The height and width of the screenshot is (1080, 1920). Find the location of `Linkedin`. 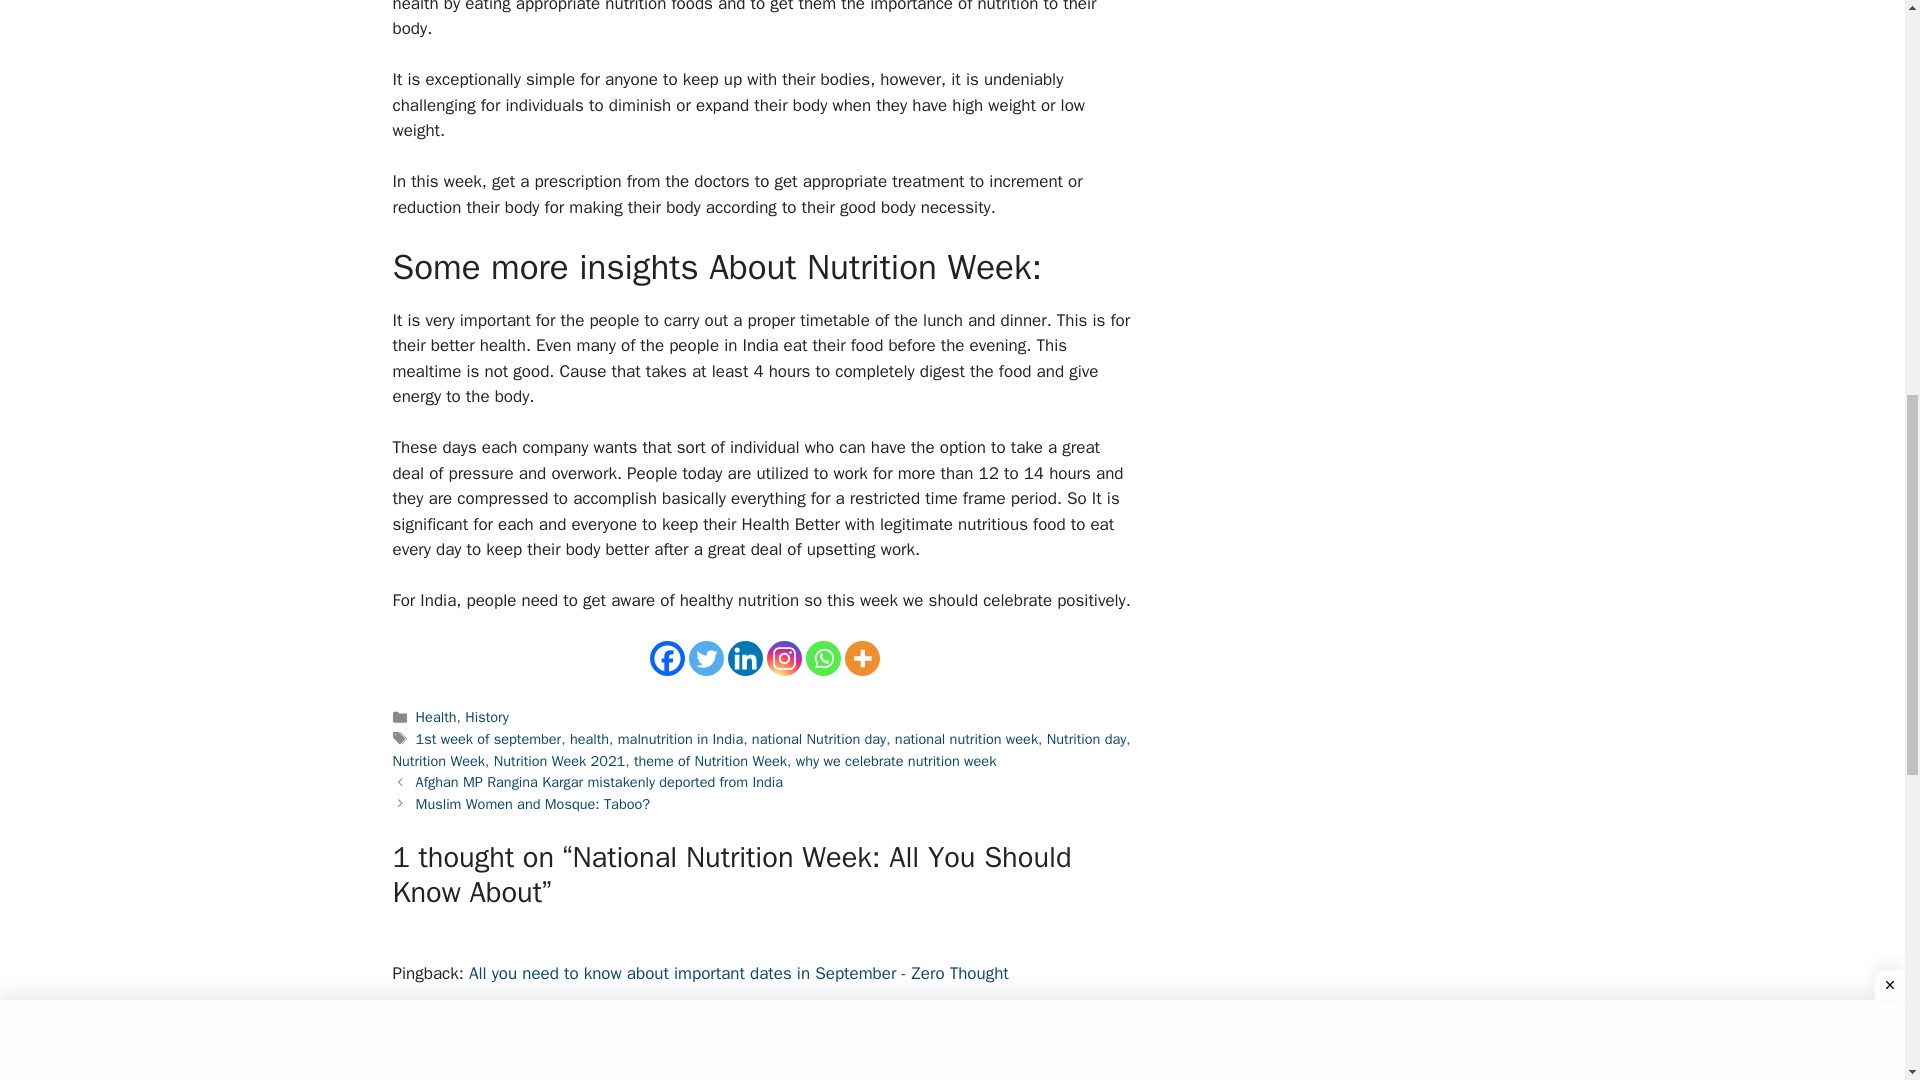

Linkedin is located at coordinates (744, 658).